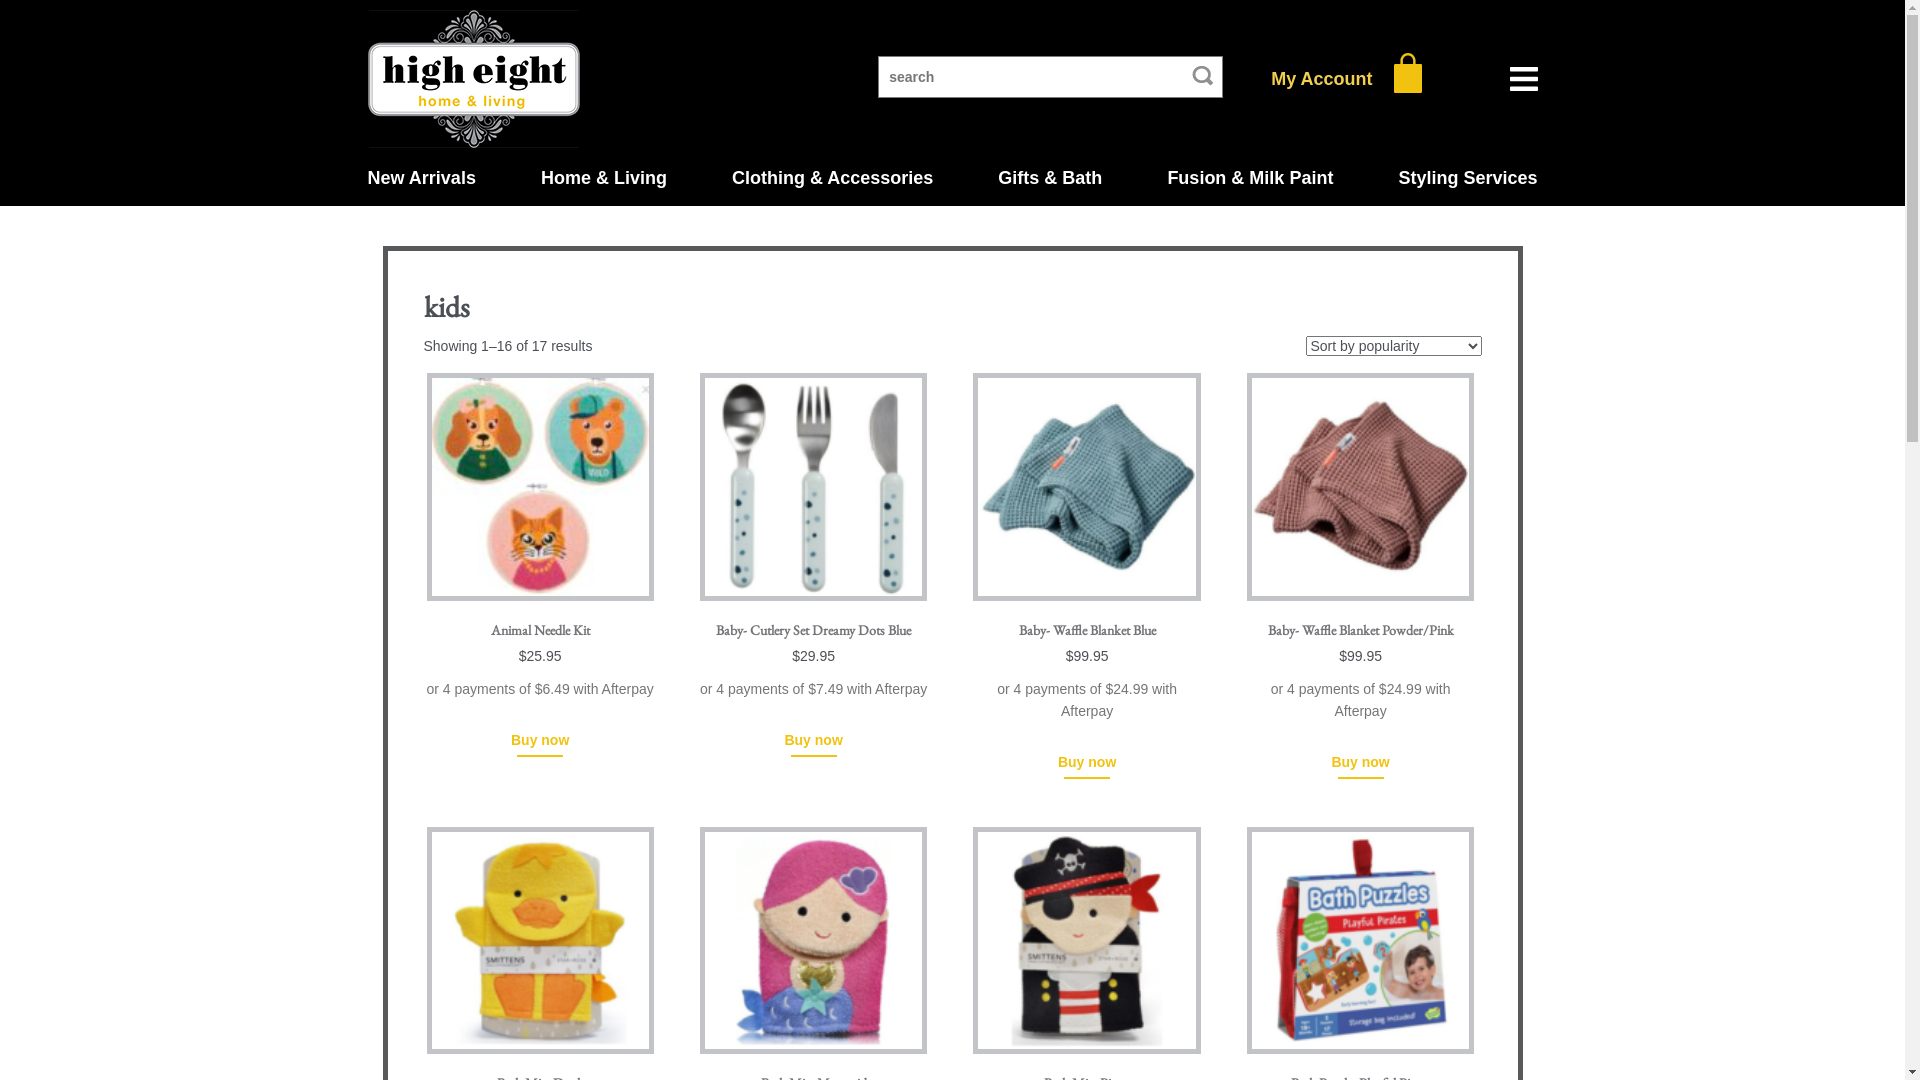  Describe the element at coordinates (474, 79) in the screenshot. I see `high eight home & living` at that location.